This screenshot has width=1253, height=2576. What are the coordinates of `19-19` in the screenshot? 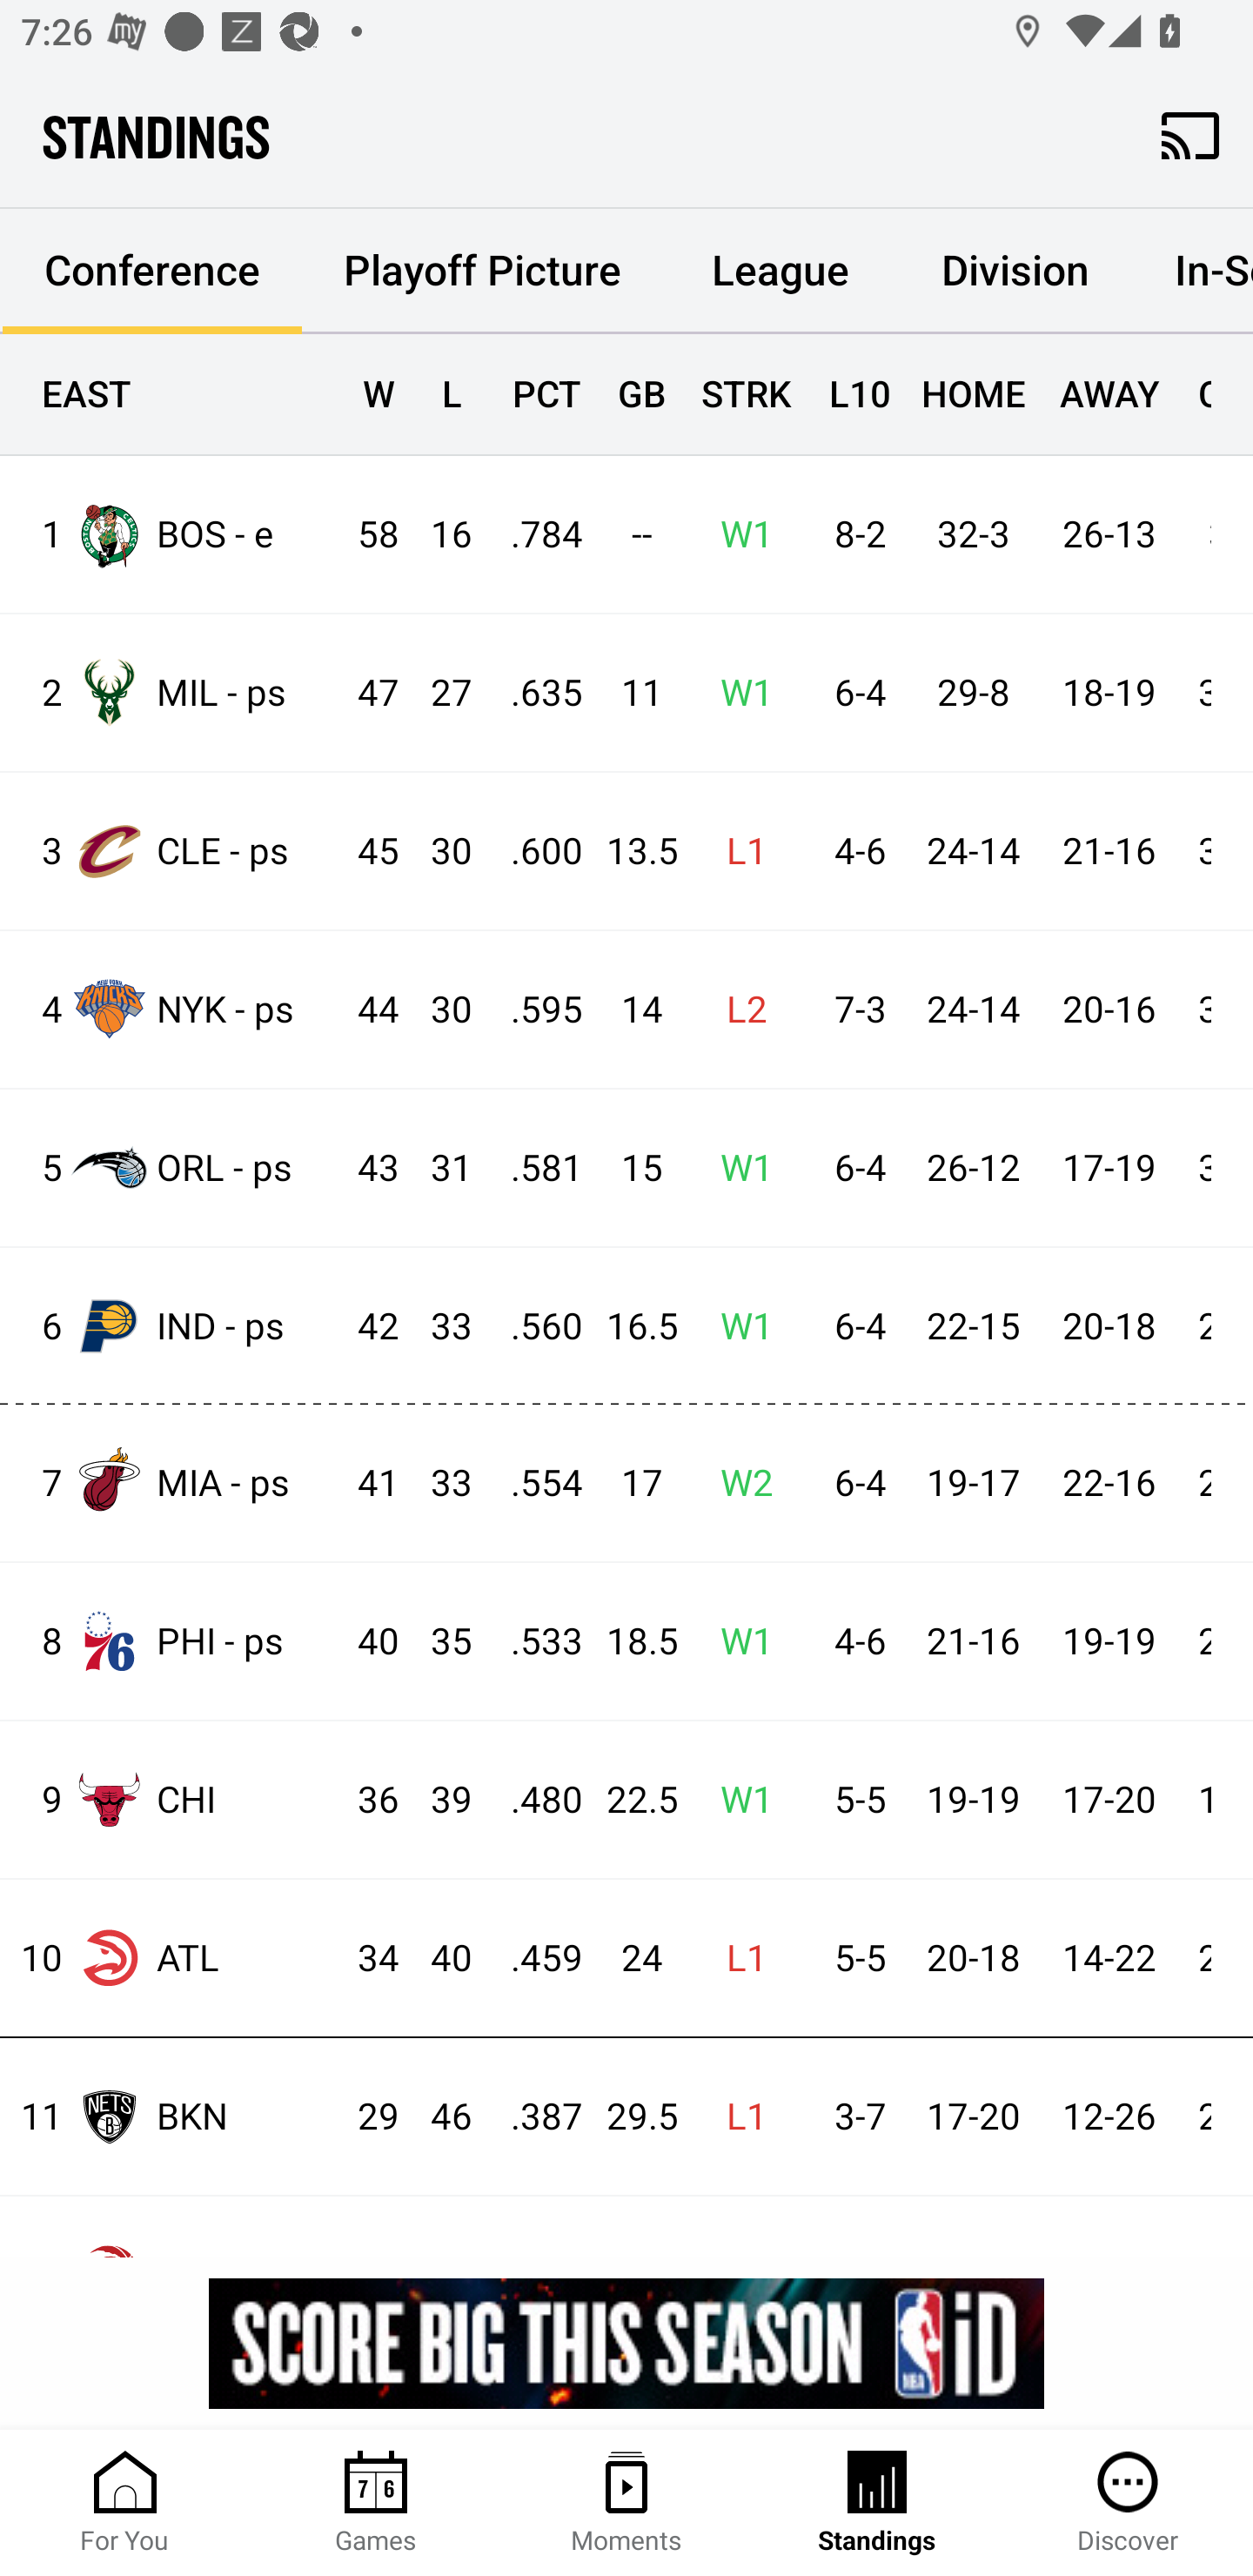 It's located at (973, 1801).